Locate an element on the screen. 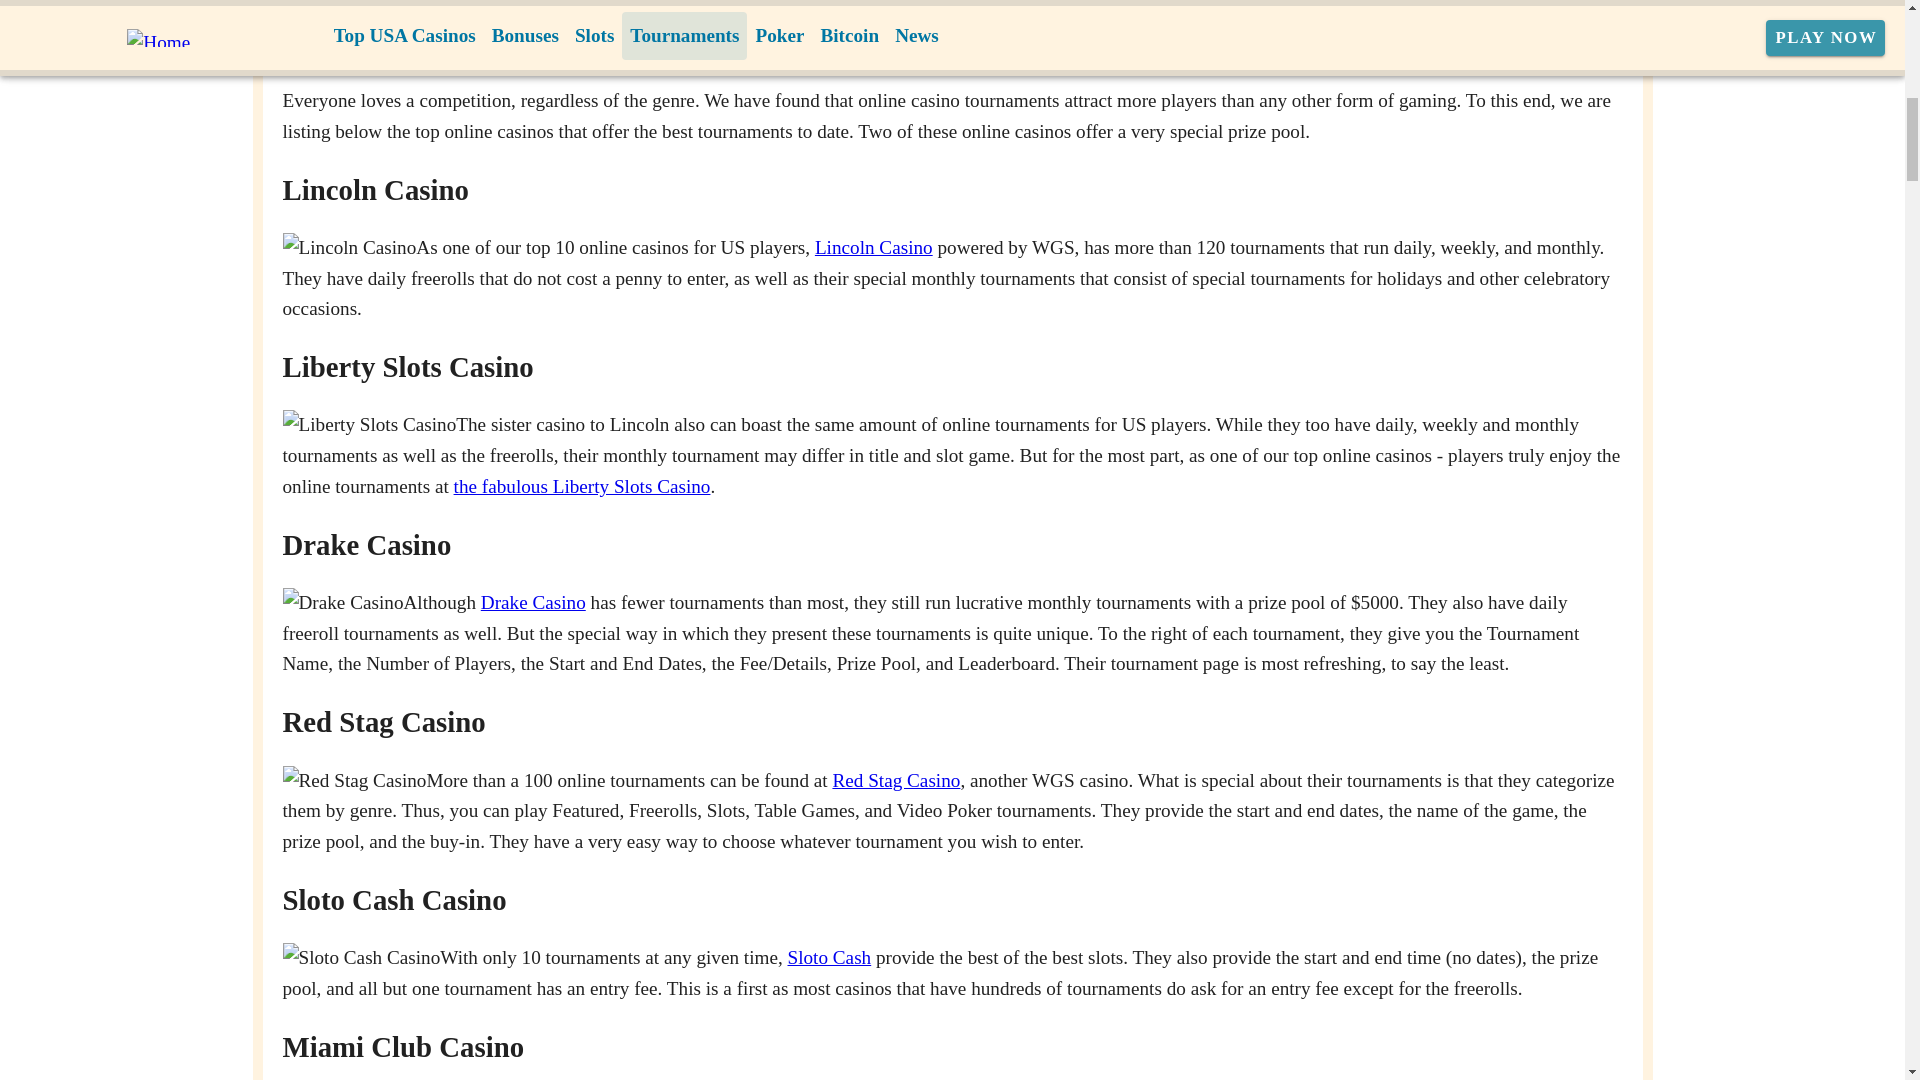  the fabulous Liberty Slots Casino is located at coordinates (582, 486).